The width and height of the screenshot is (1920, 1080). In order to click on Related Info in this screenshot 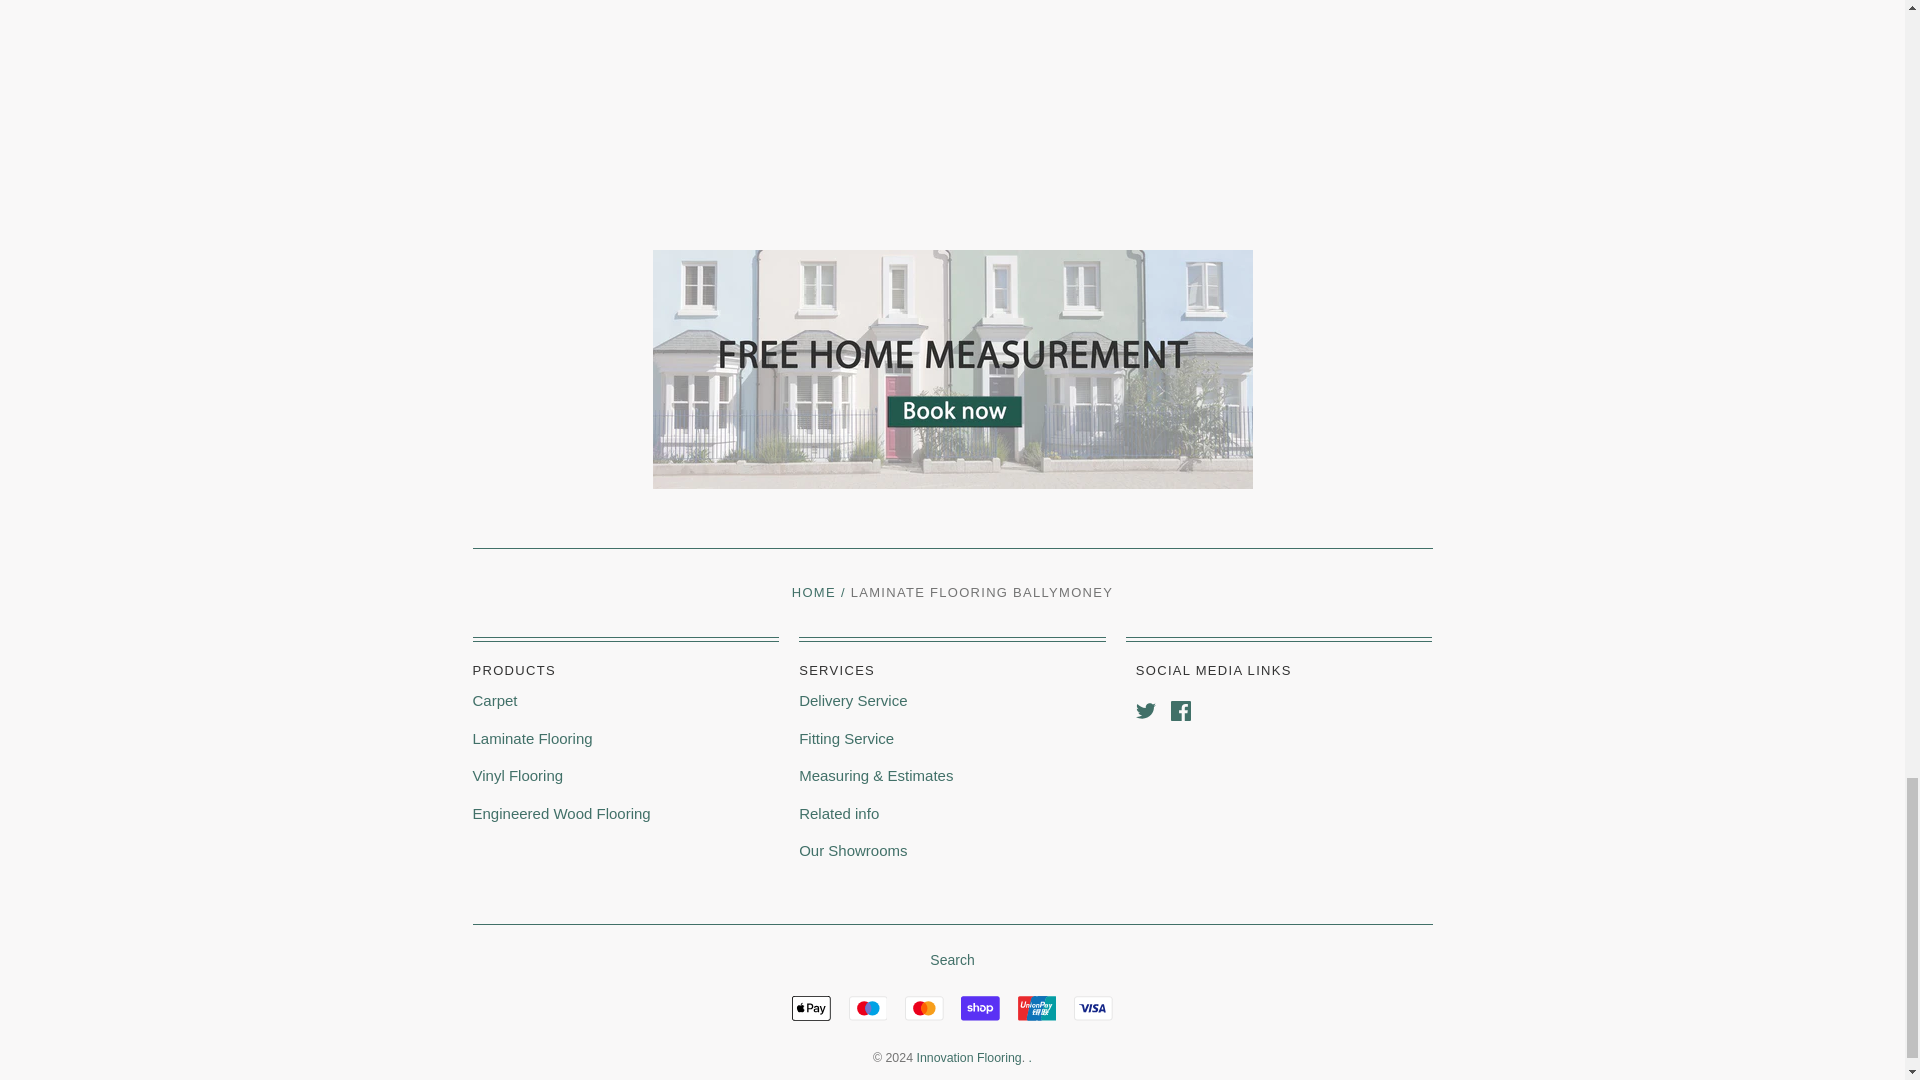, I will do `click(838, 812)`.